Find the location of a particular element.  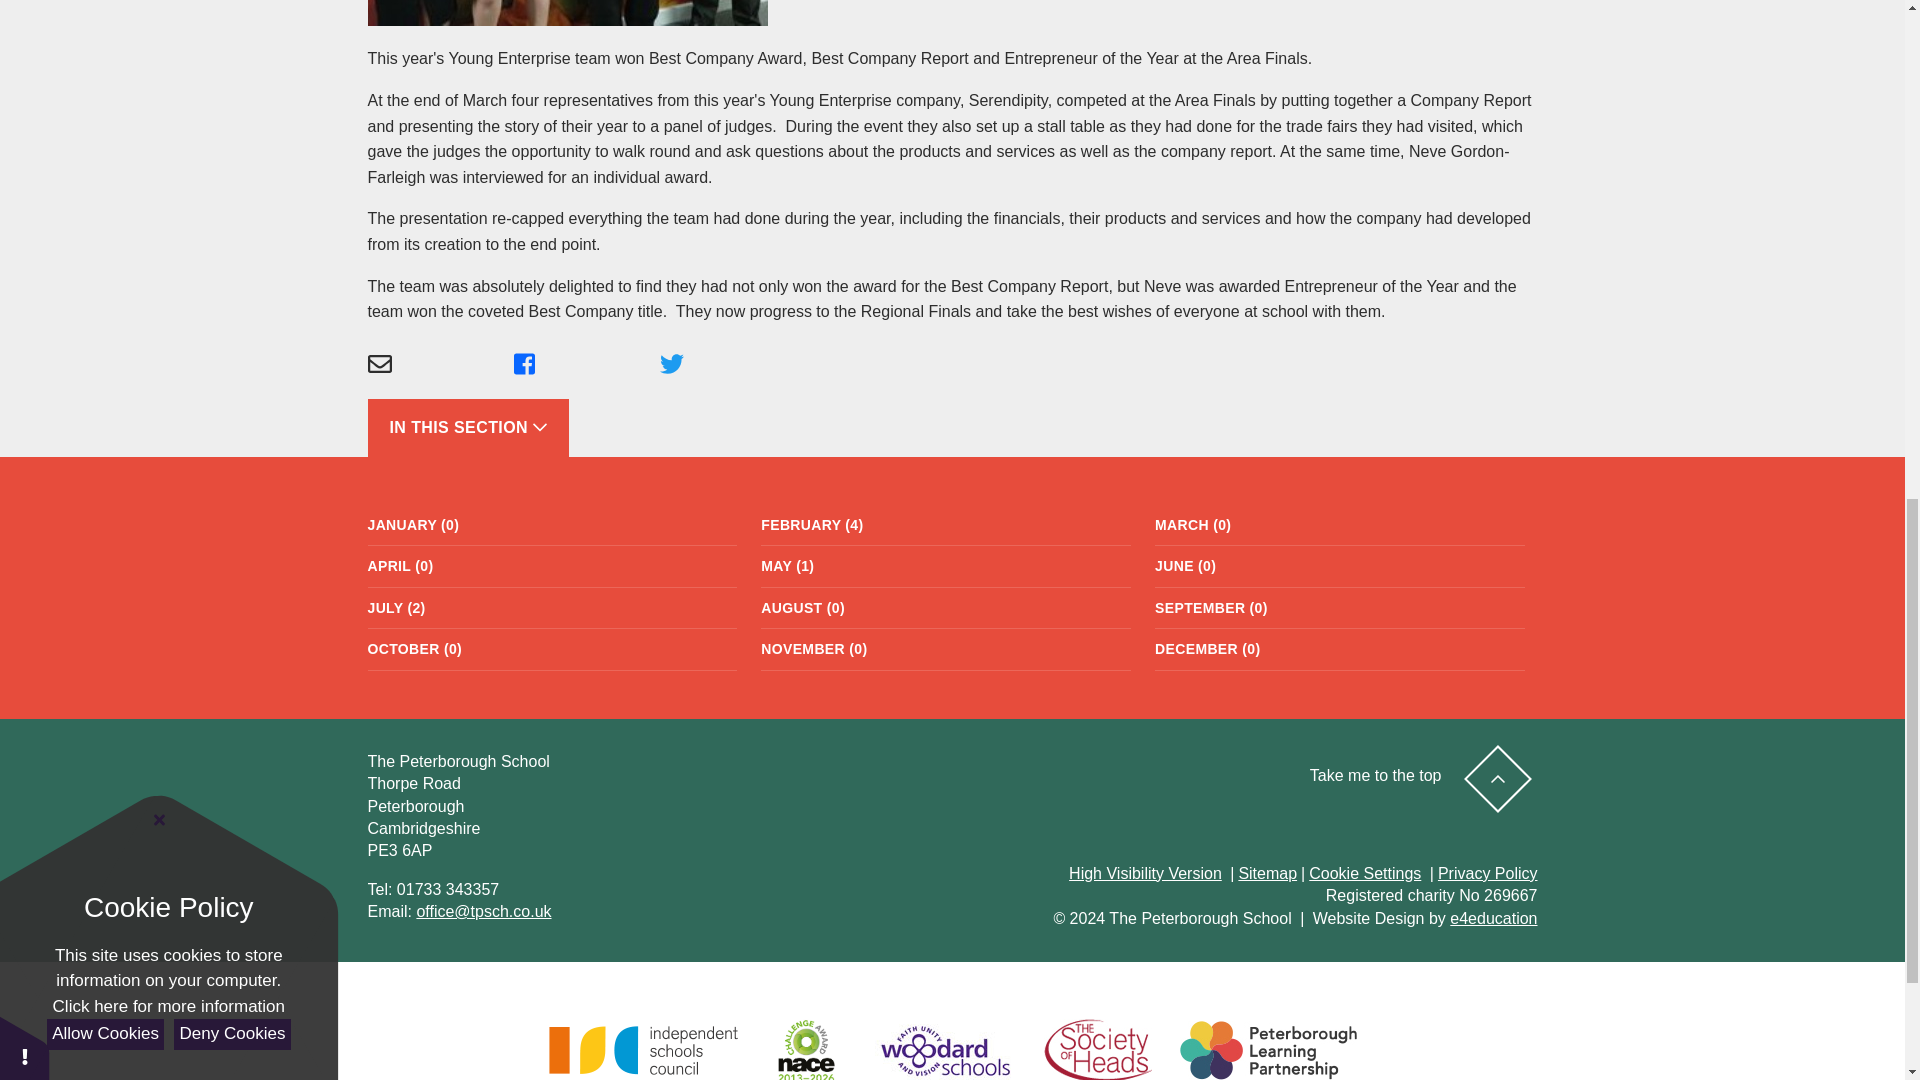

heads is located at coordinates (1098, 1050).